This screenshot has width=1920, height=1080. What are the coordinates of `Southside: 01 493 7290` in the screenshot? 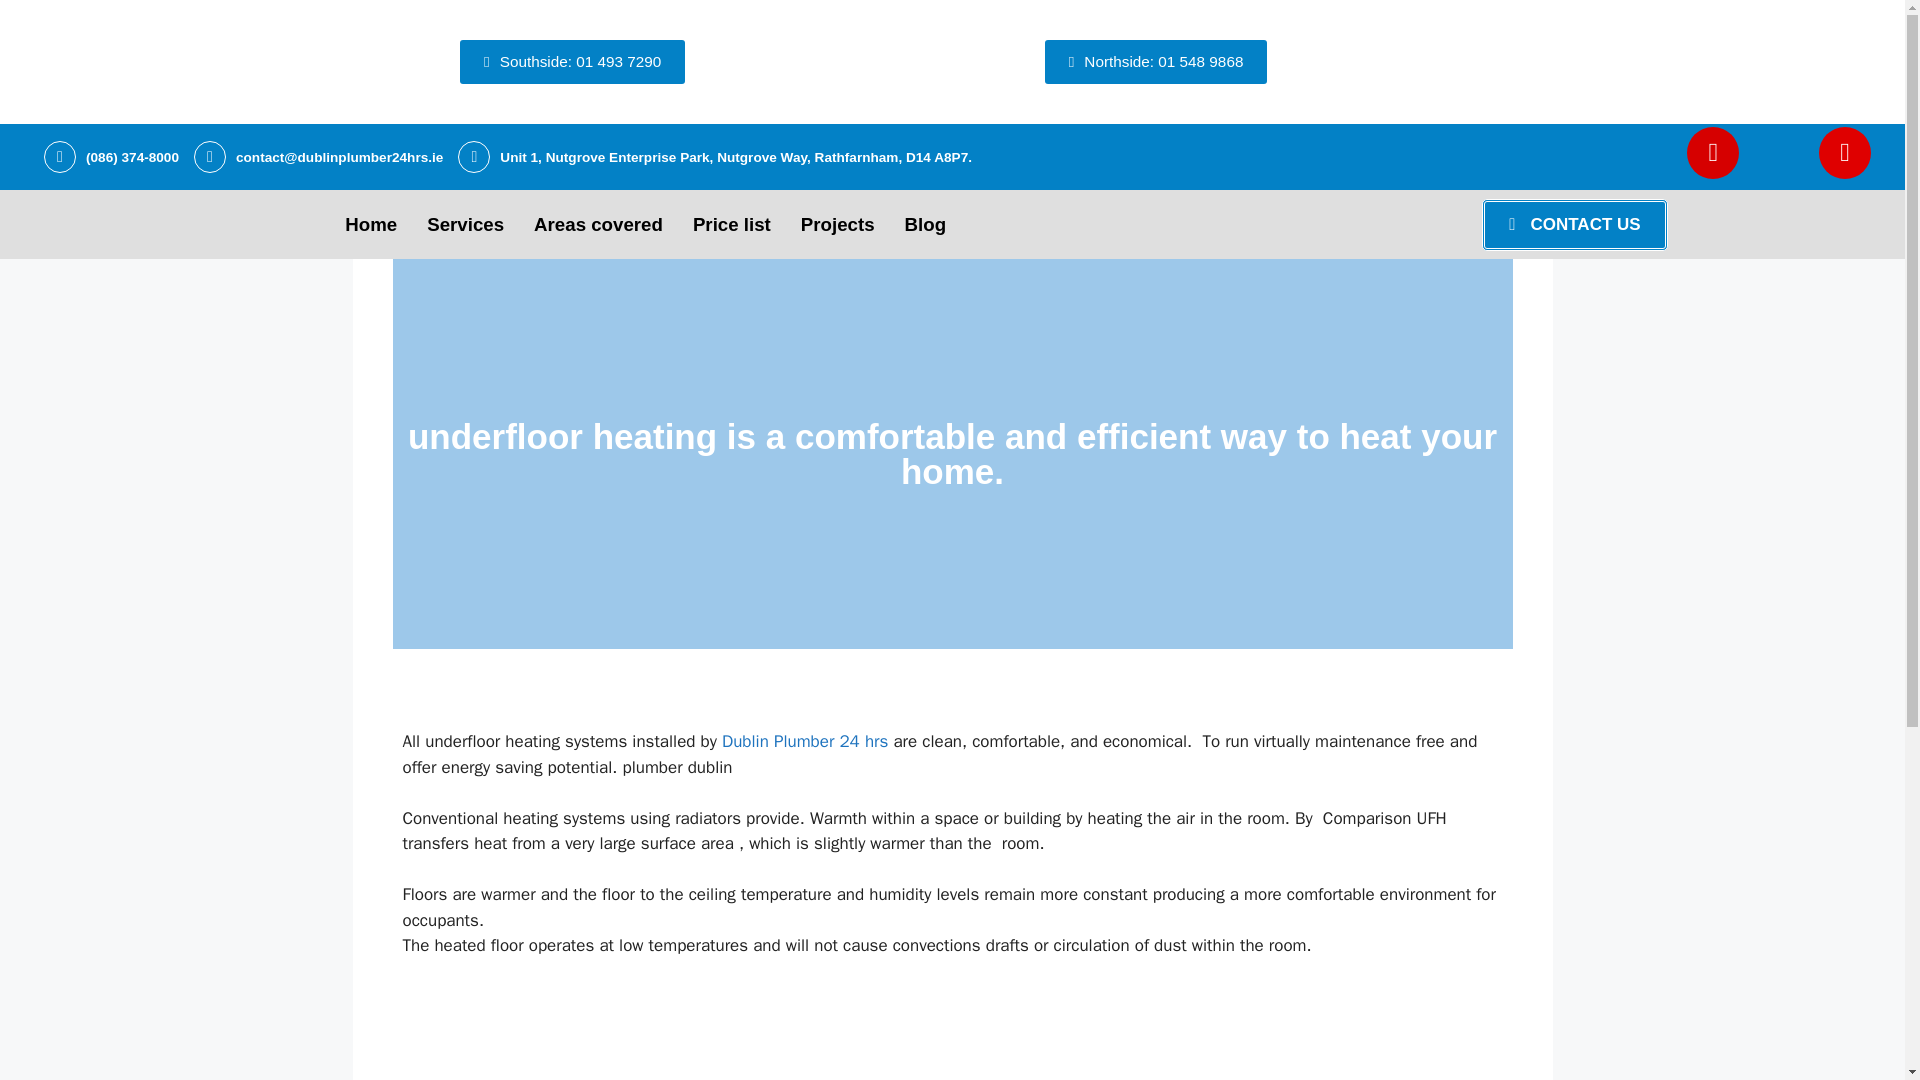 It's located at (572, 62).